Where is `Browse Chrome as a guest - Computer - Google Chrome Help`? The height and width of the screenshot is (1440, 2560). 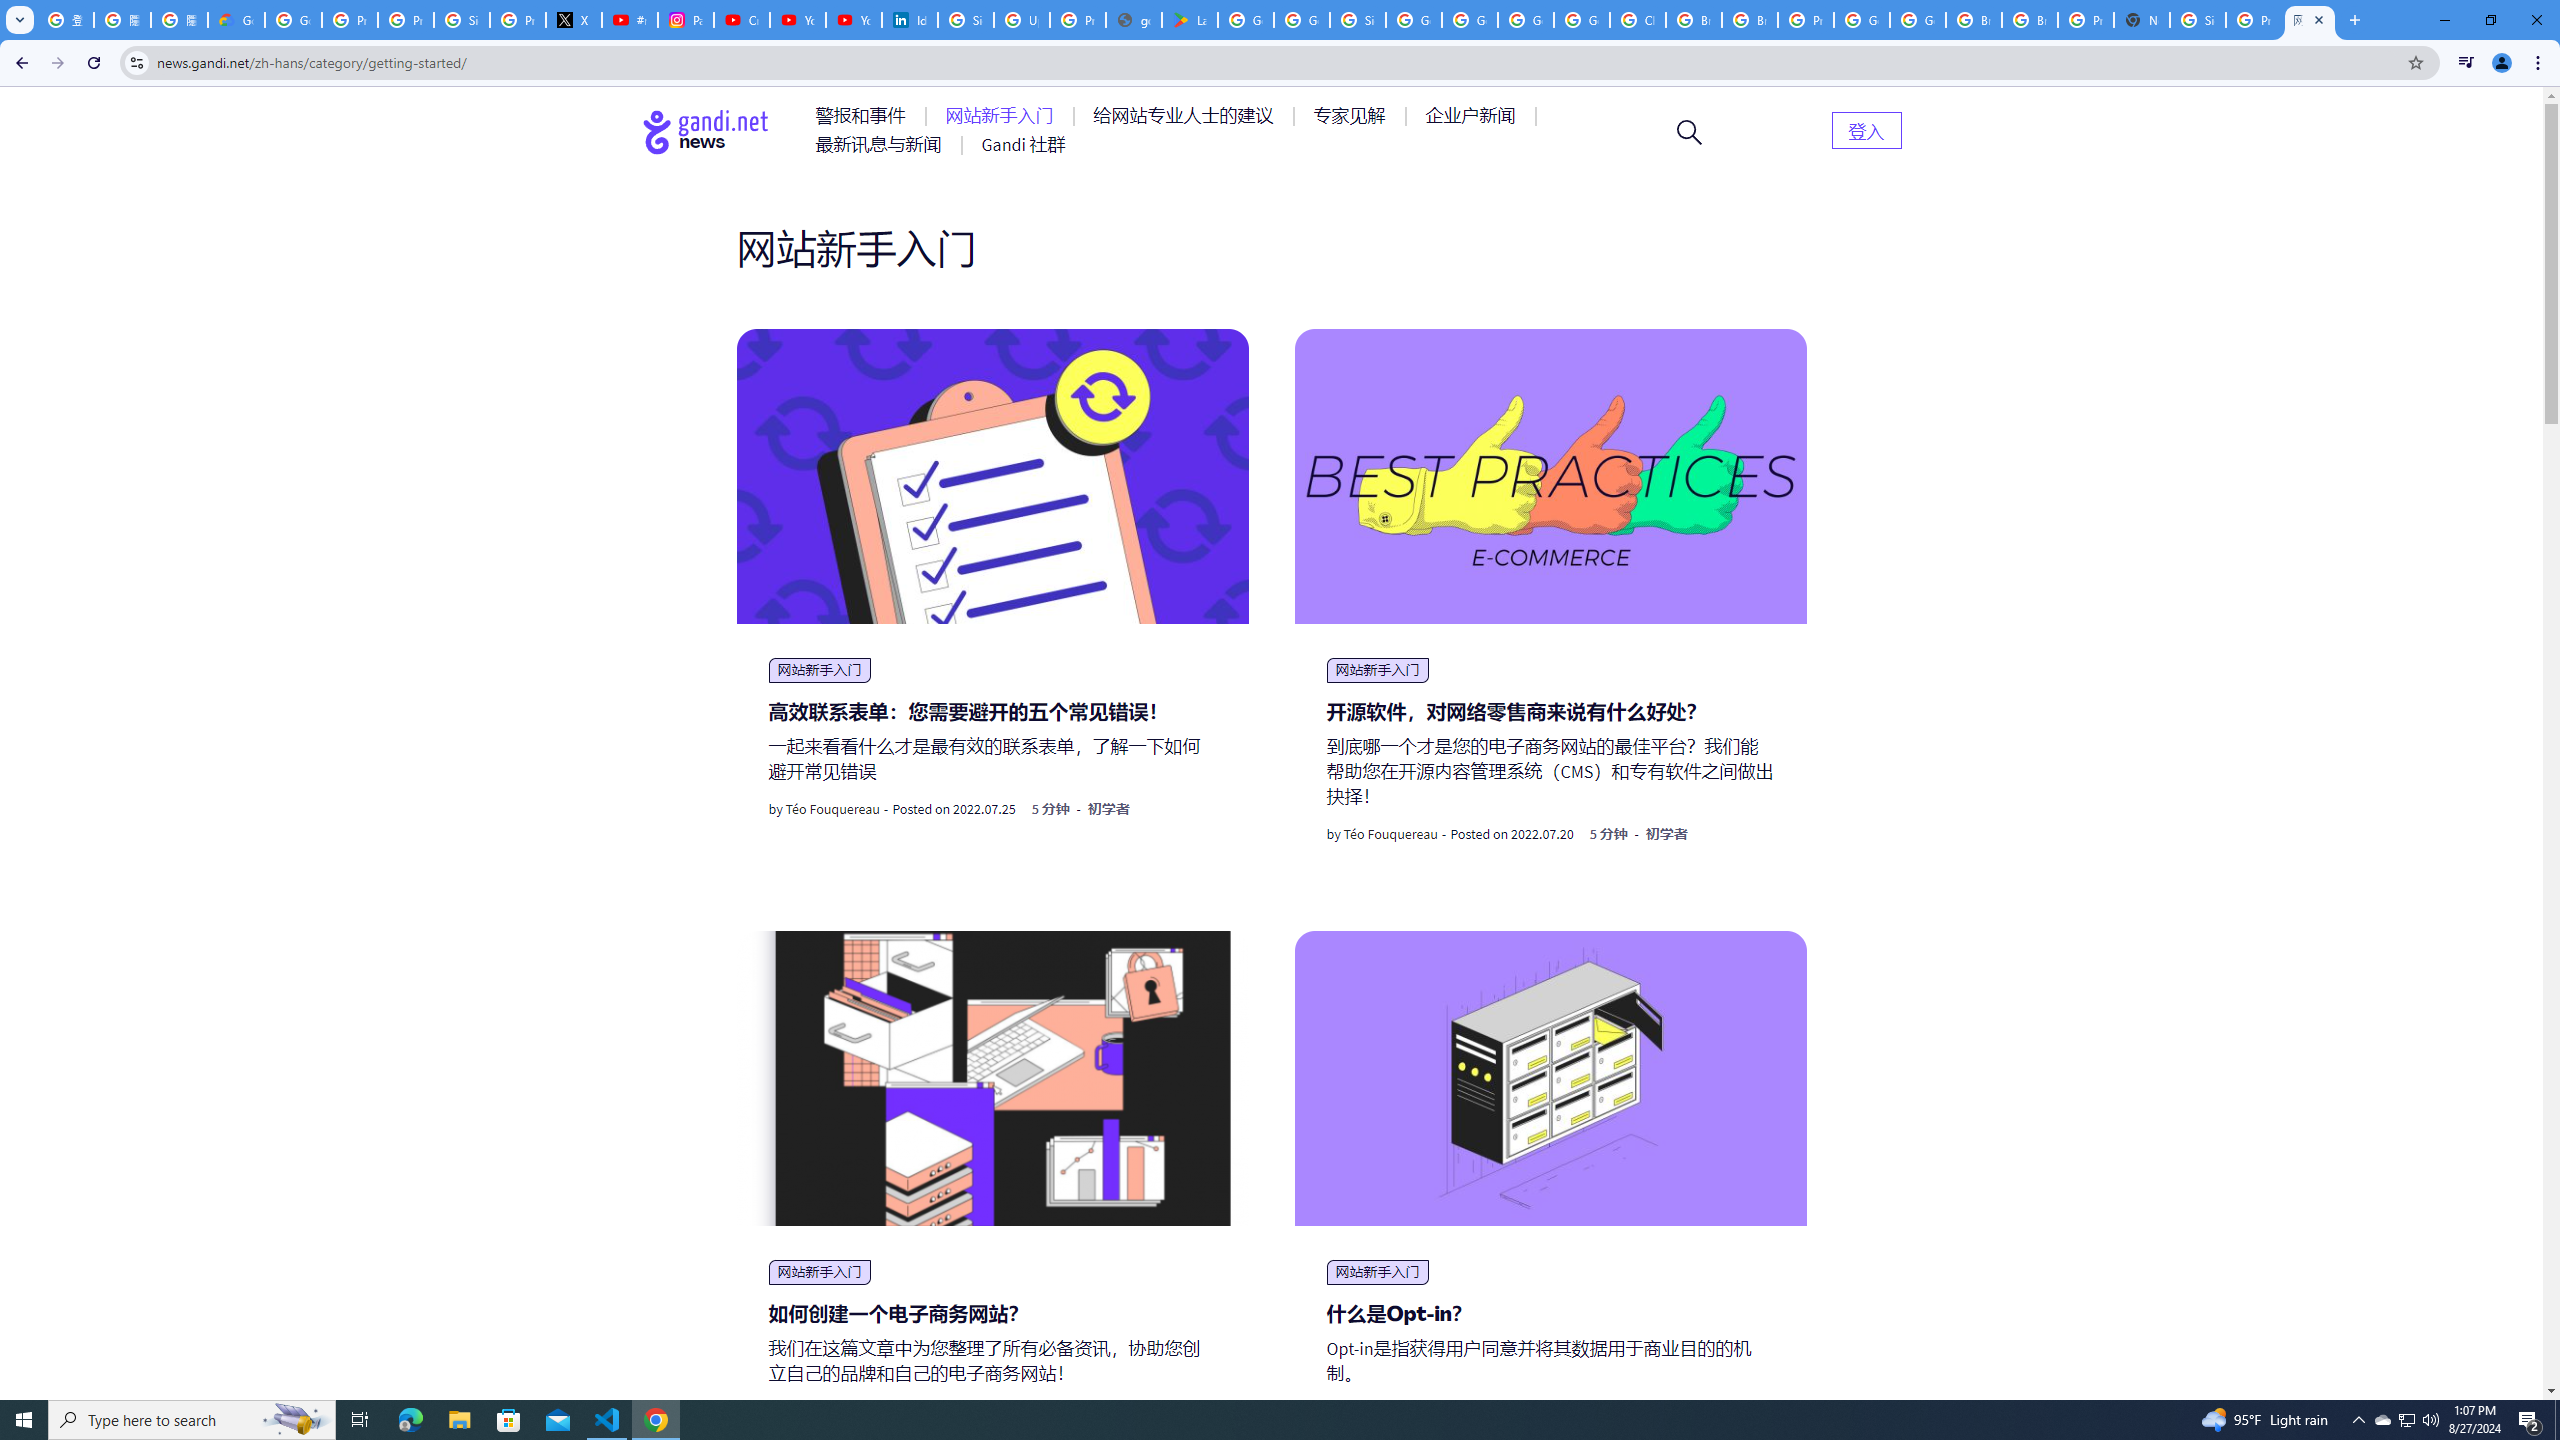 Browse Chrome as a guest - Computer - Google Chrome Help is located at coordinates (1974, 20).